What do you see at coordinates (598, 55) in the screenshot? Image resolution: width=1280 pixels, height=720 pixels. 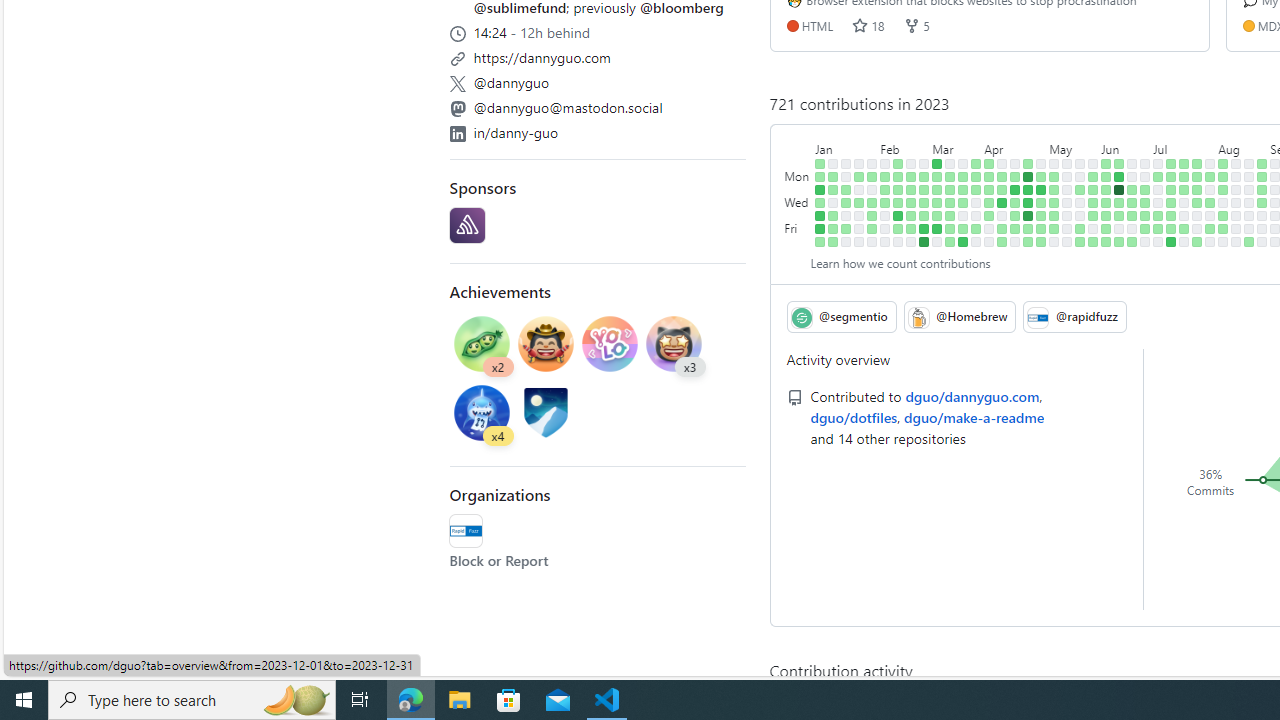 I see `https://dannyguo.com` at bounding box center [598, 55].